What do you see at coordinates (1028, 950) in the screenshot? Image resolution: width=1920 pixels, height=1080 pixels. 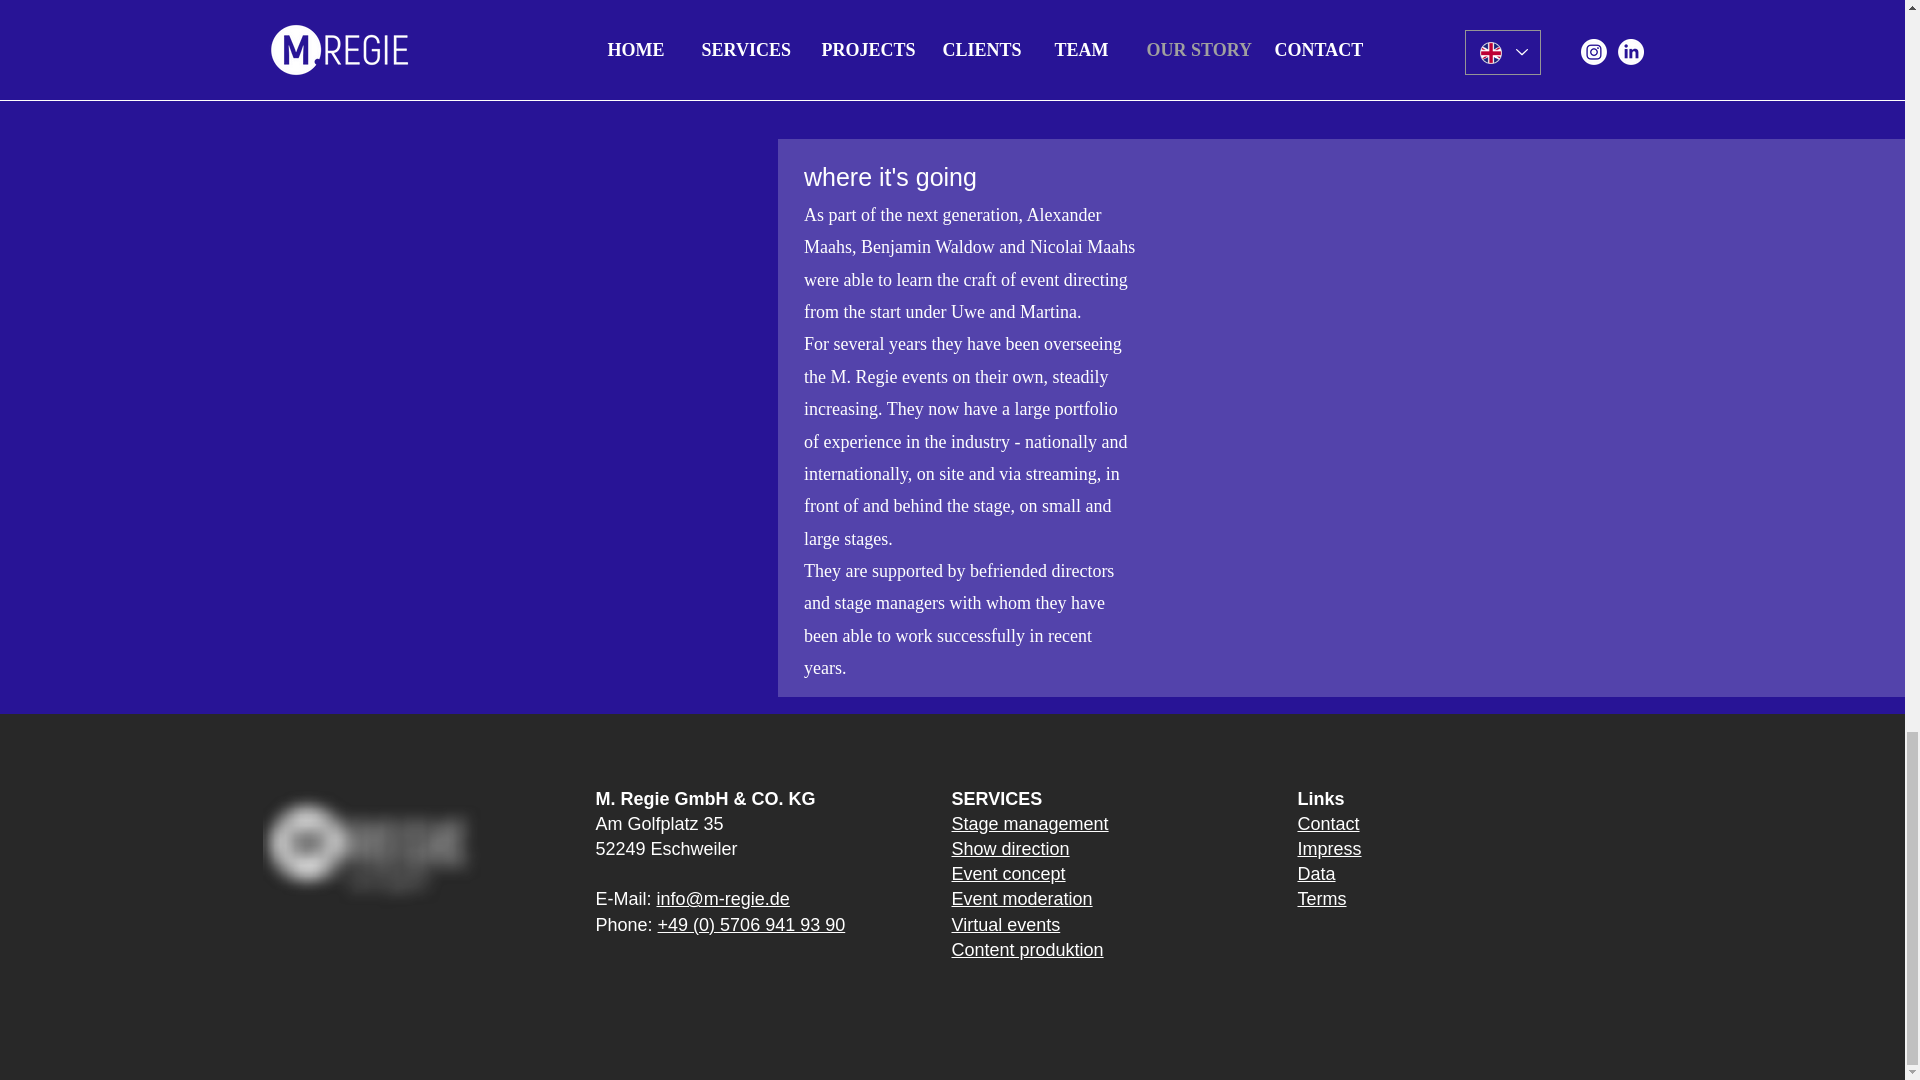 I see `Content produktion` at bounding box center [1028, 950].